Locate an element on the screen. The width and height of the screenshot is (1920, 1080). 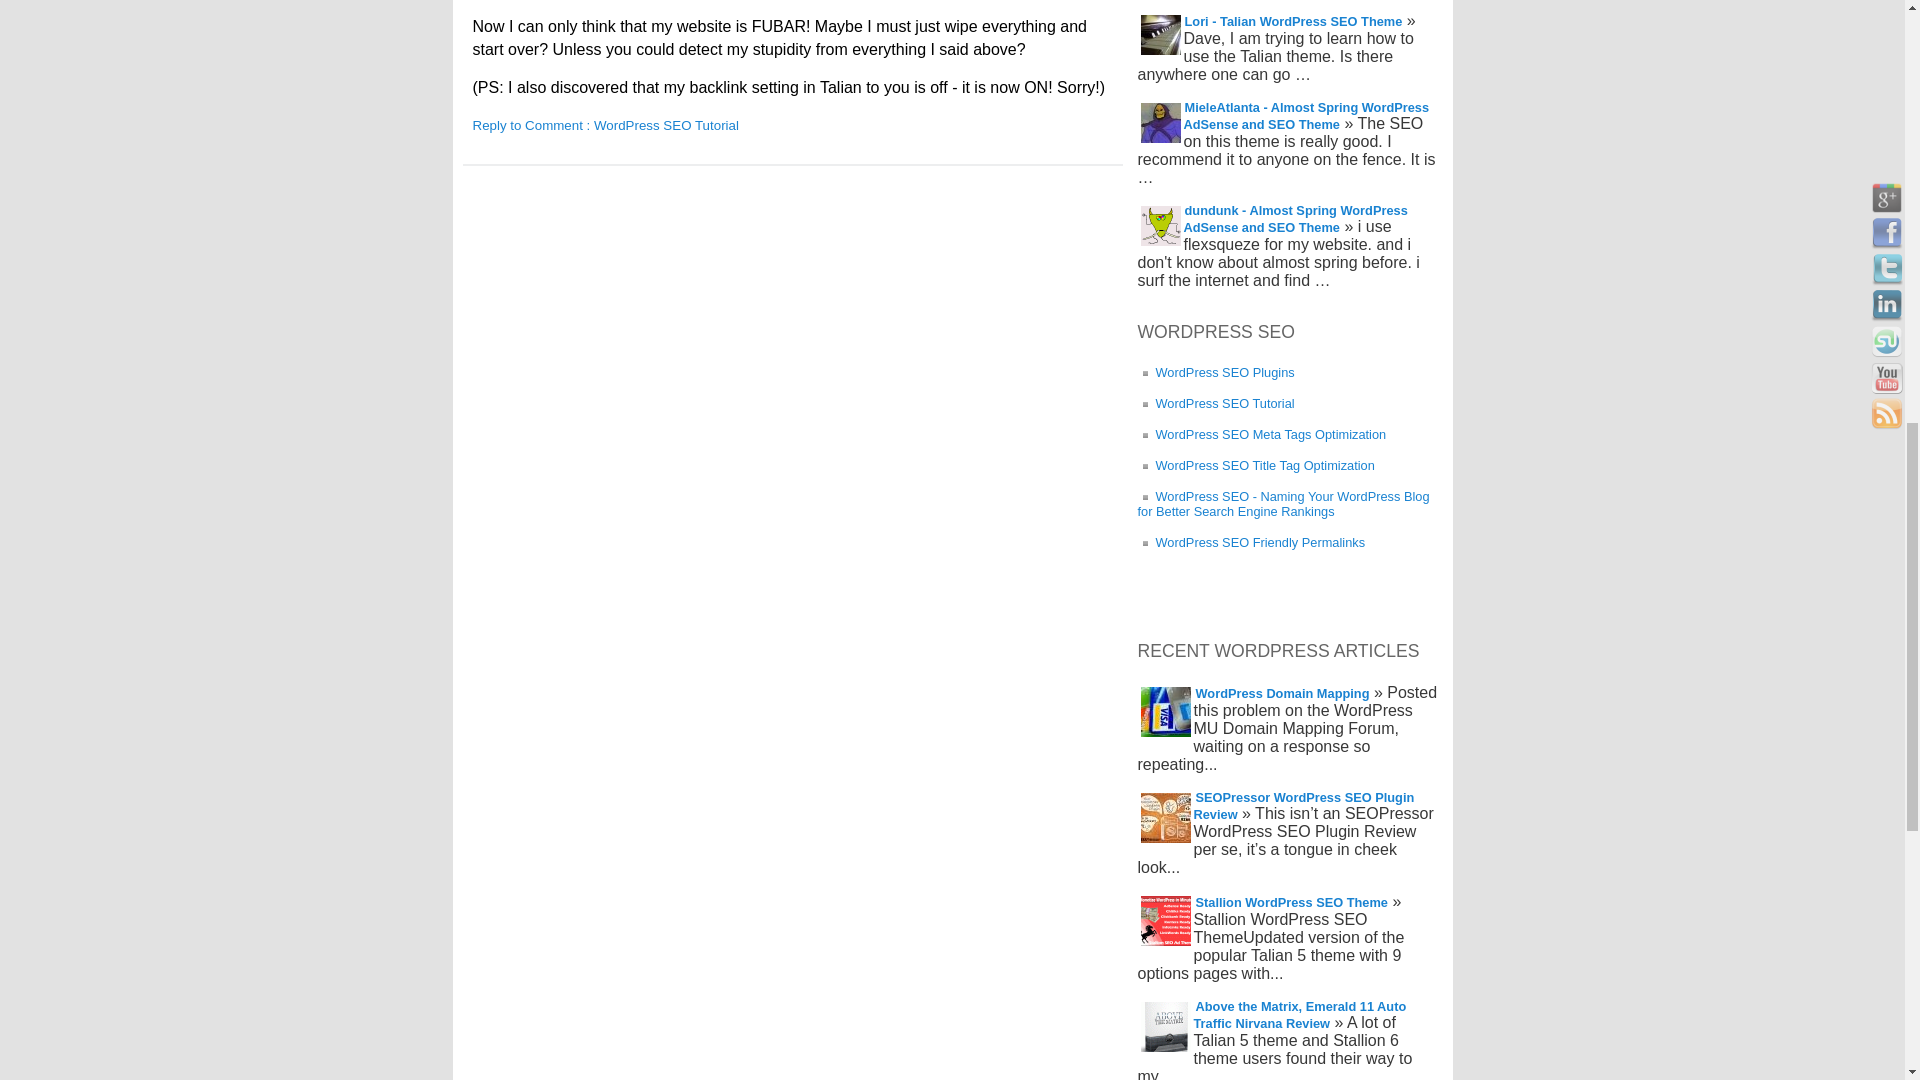
WordPress SEO Title Tag Optimization is located at coordinates (1256, 465).